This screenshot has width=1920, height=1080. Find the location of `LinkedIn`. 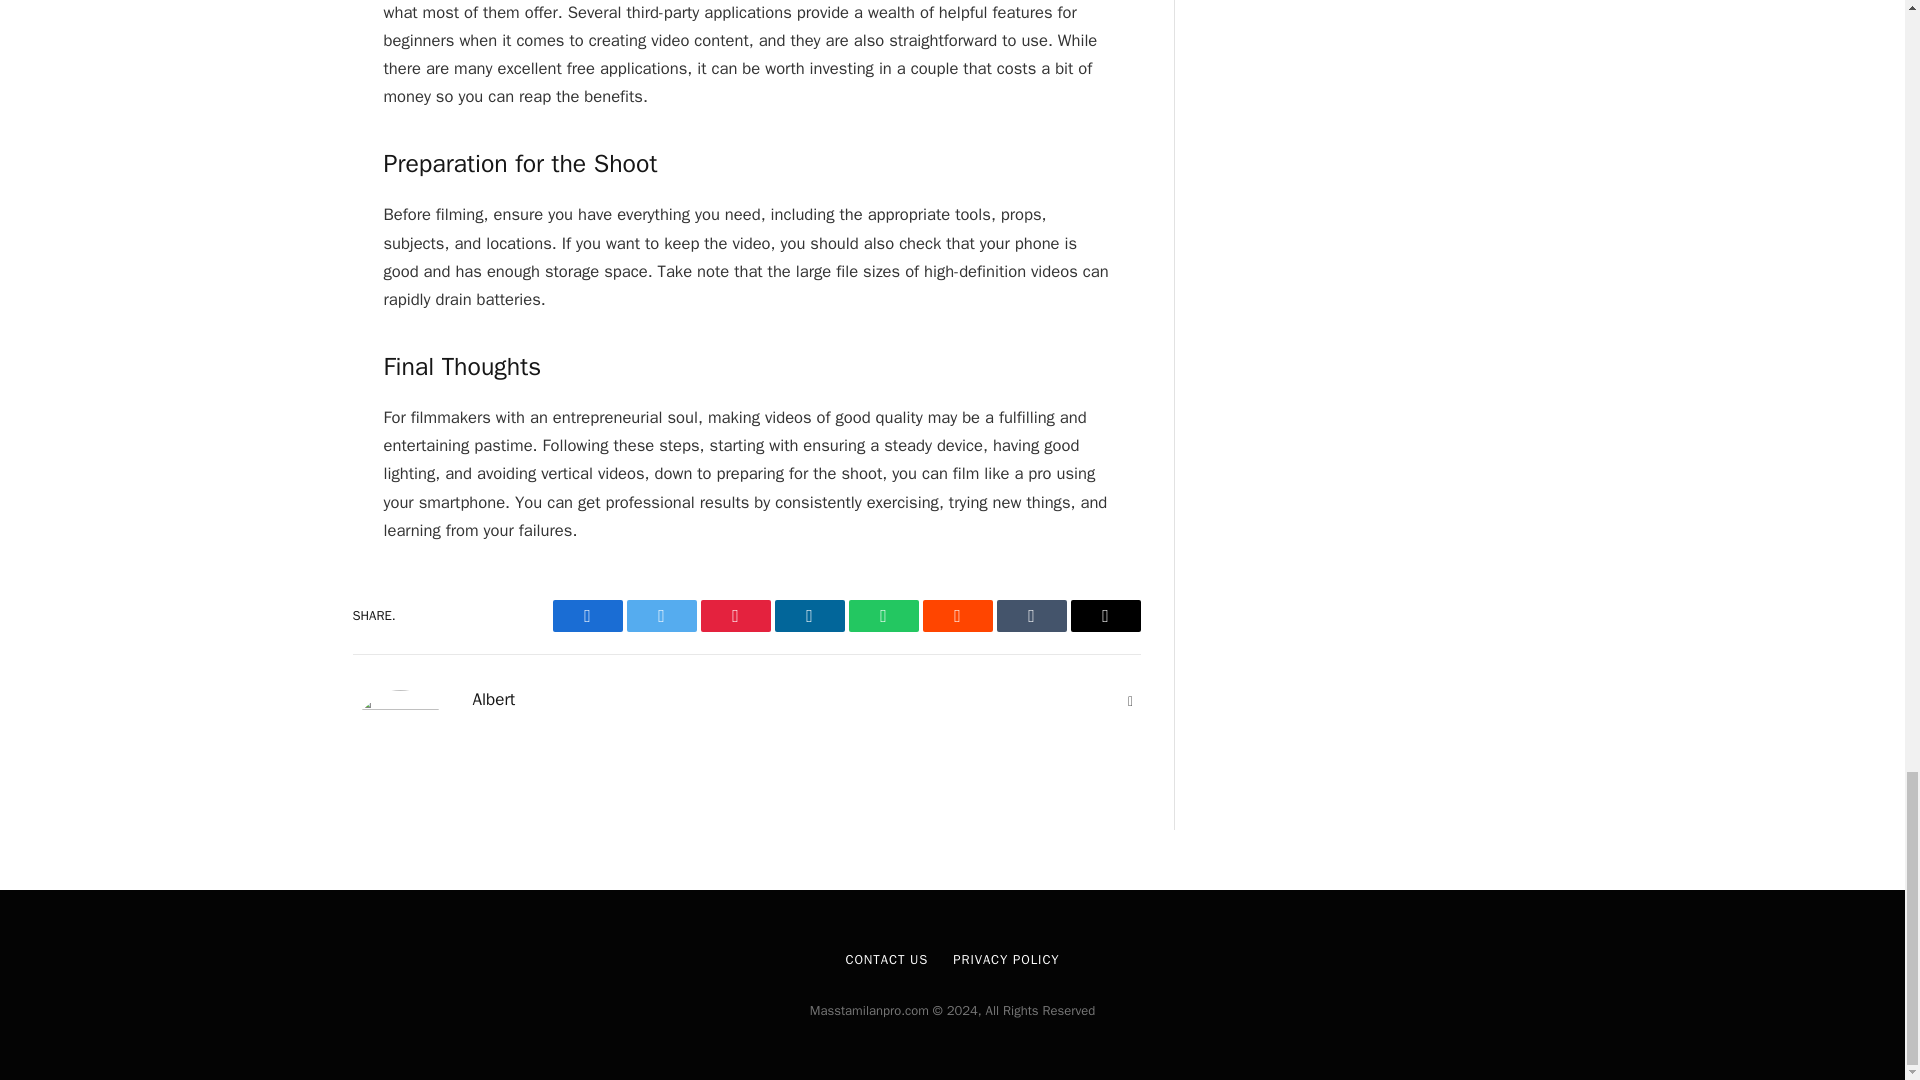

LinkedIn is located at coordinates (808, 616).